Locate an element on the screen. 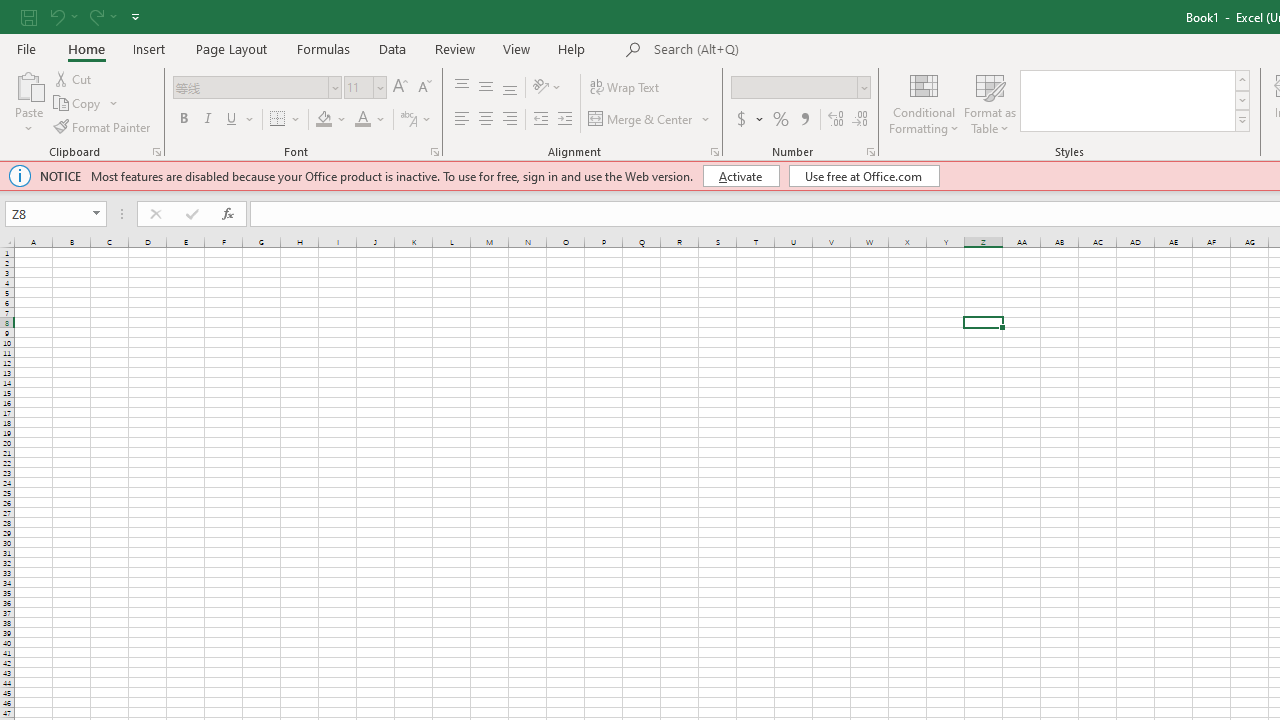  Undo is located at coordinates (56, 16).